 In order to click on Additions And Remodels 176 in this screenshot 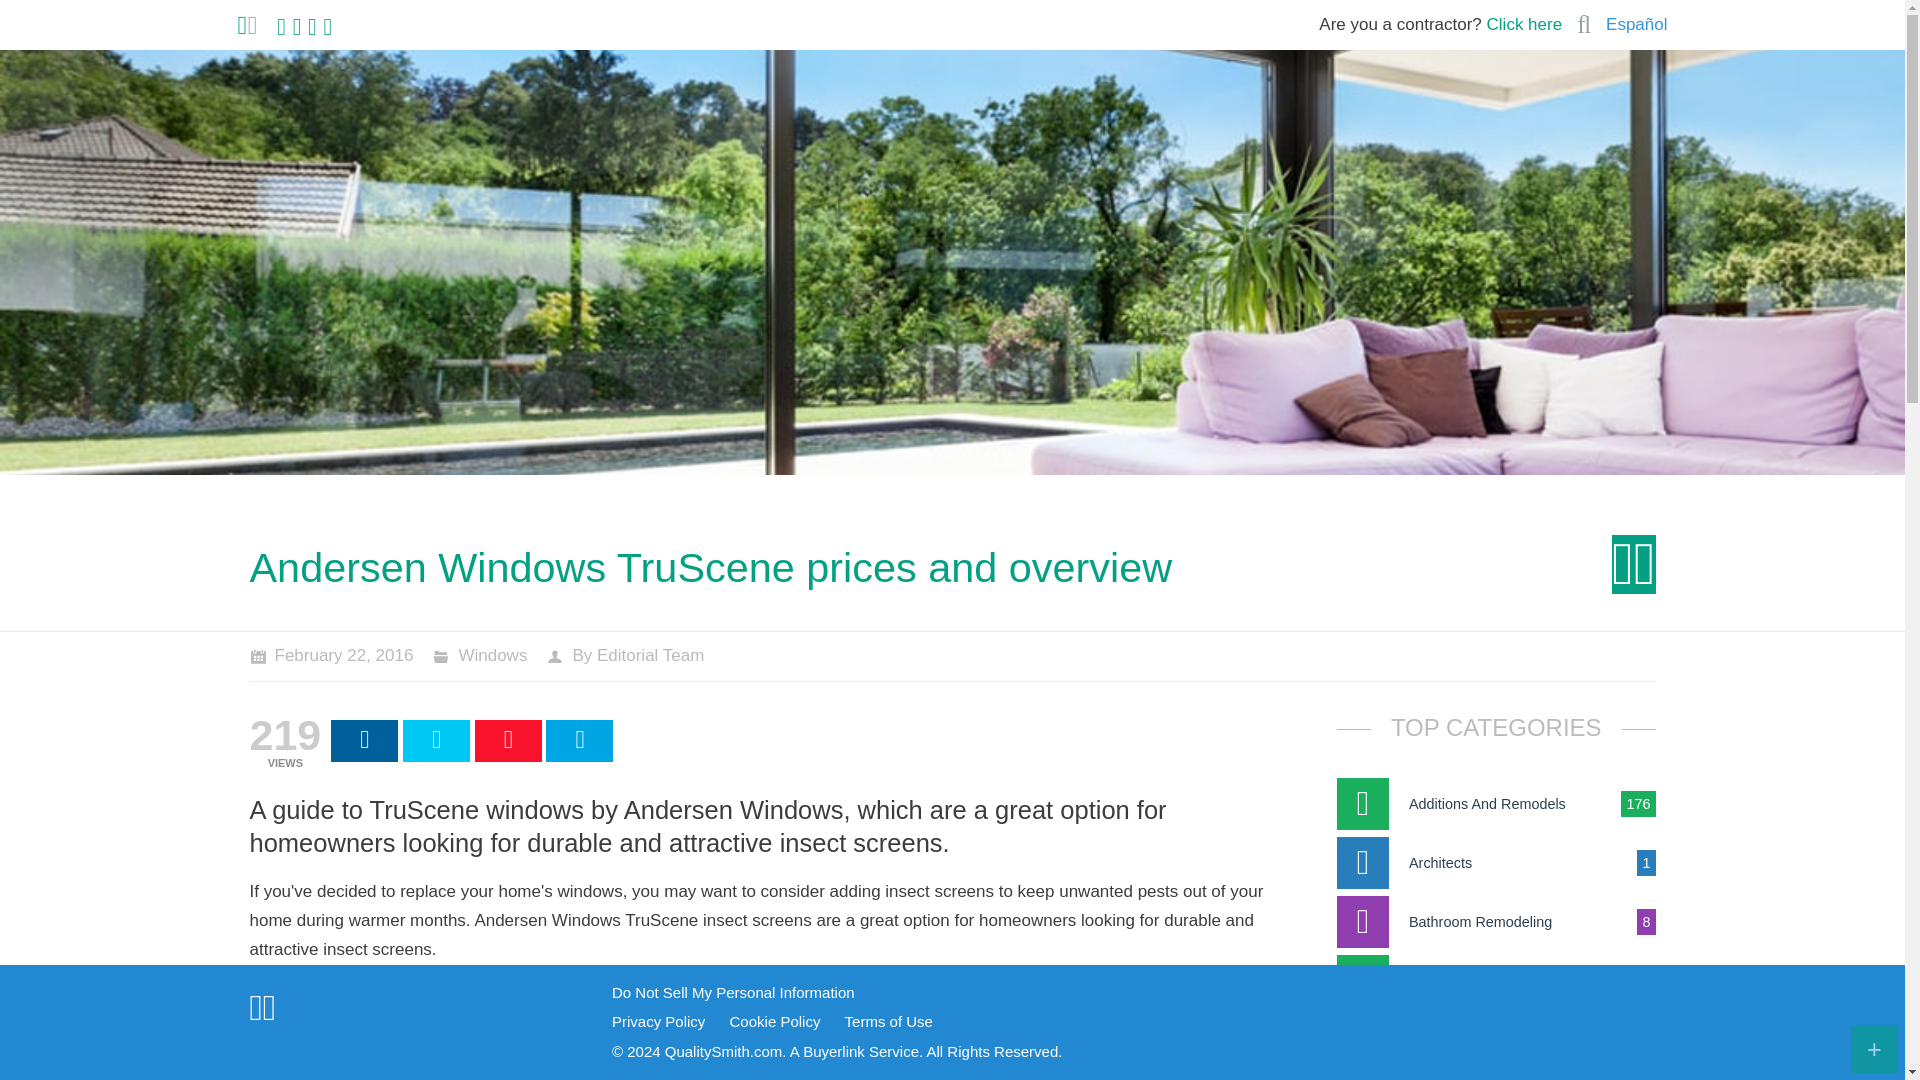, I will do `click(1496, 804)`.